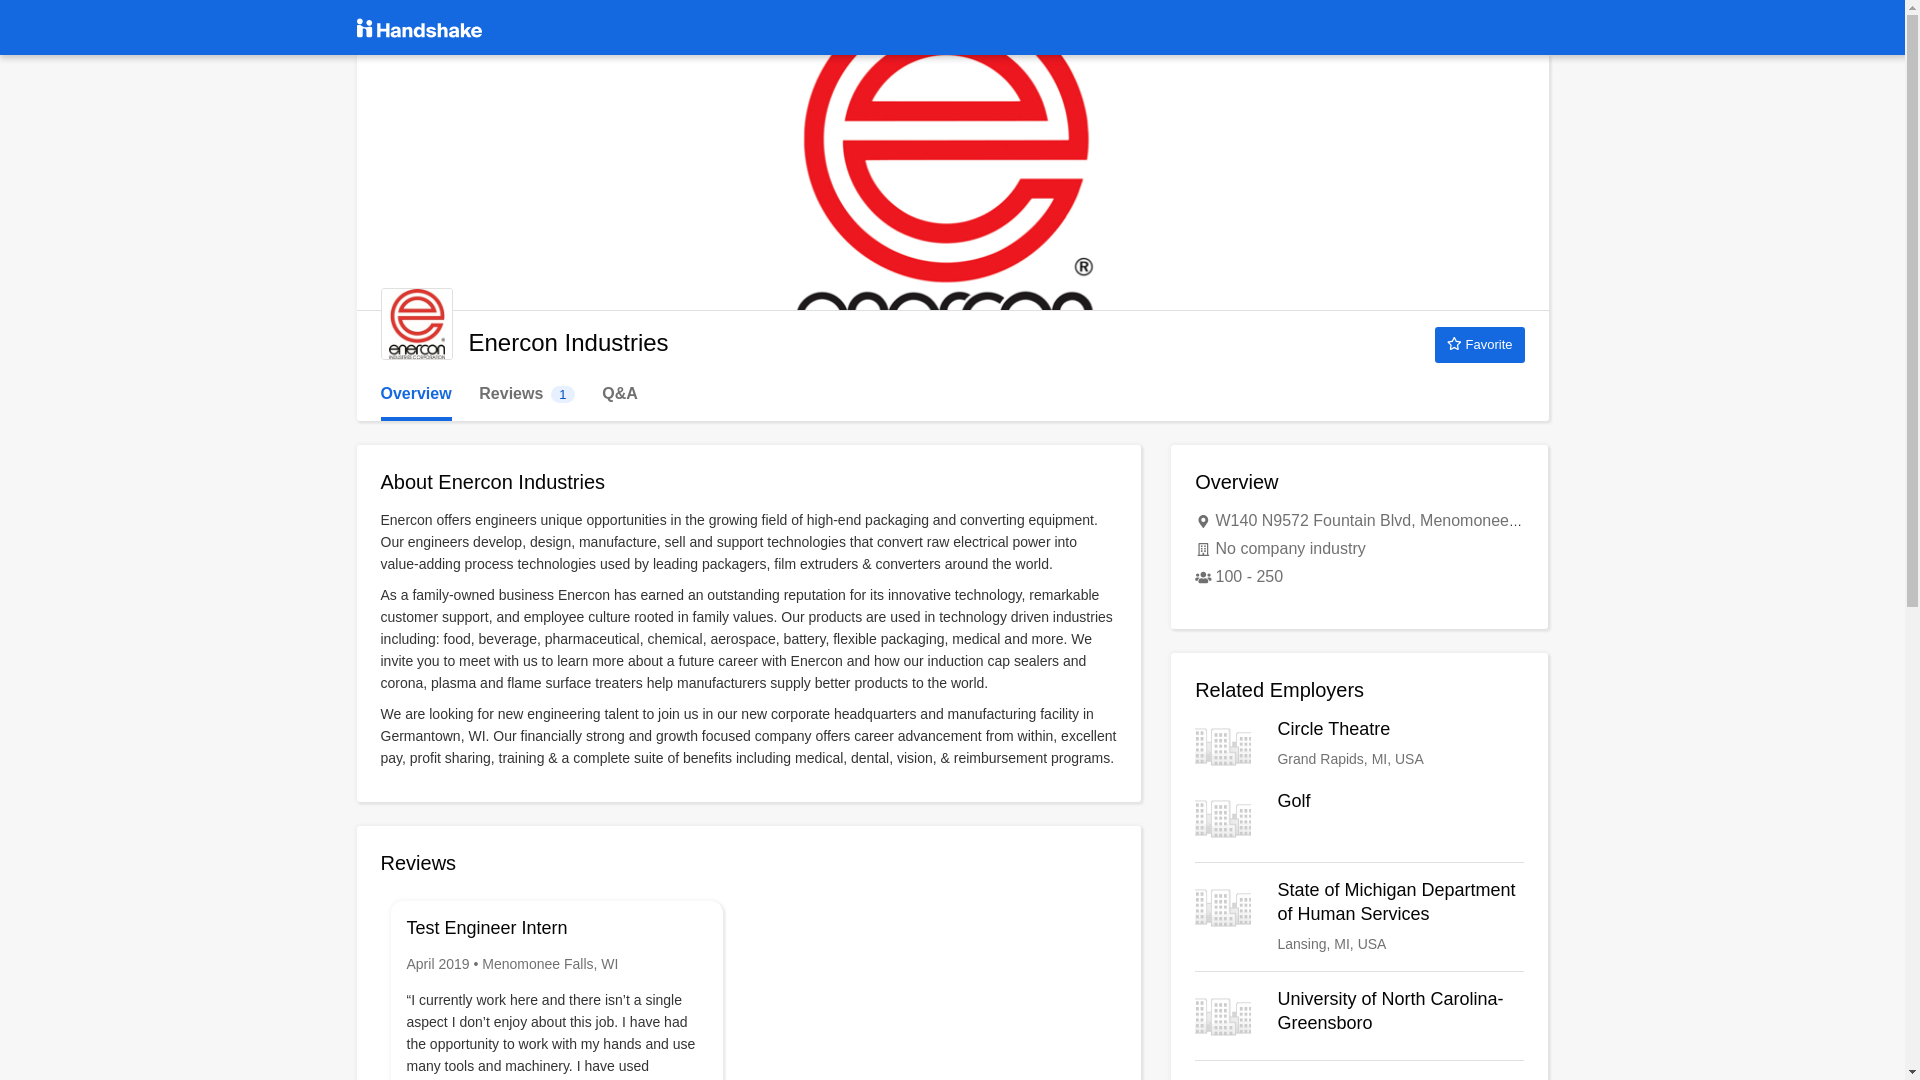  I want to click on Favorite, so click(1359, 916).